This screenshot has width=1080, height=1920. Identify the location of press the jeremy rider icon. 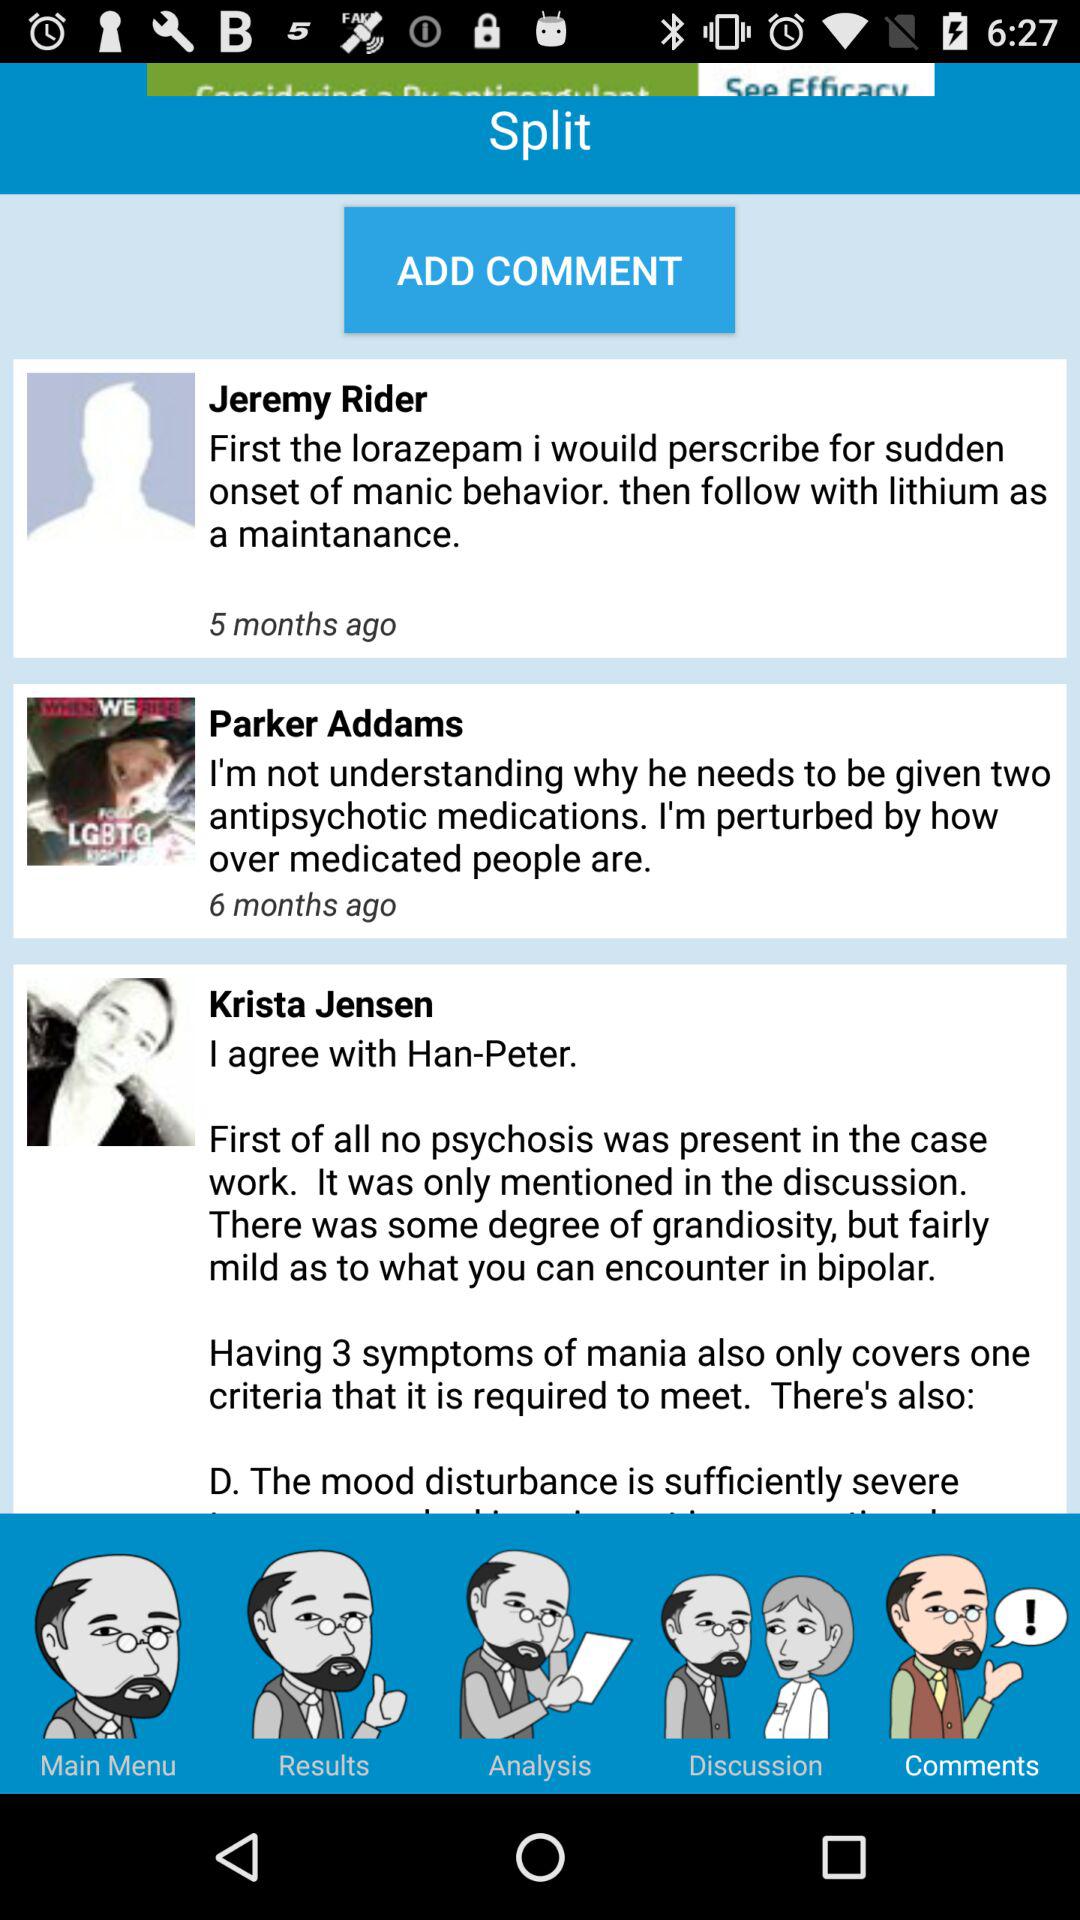
(630, 397).